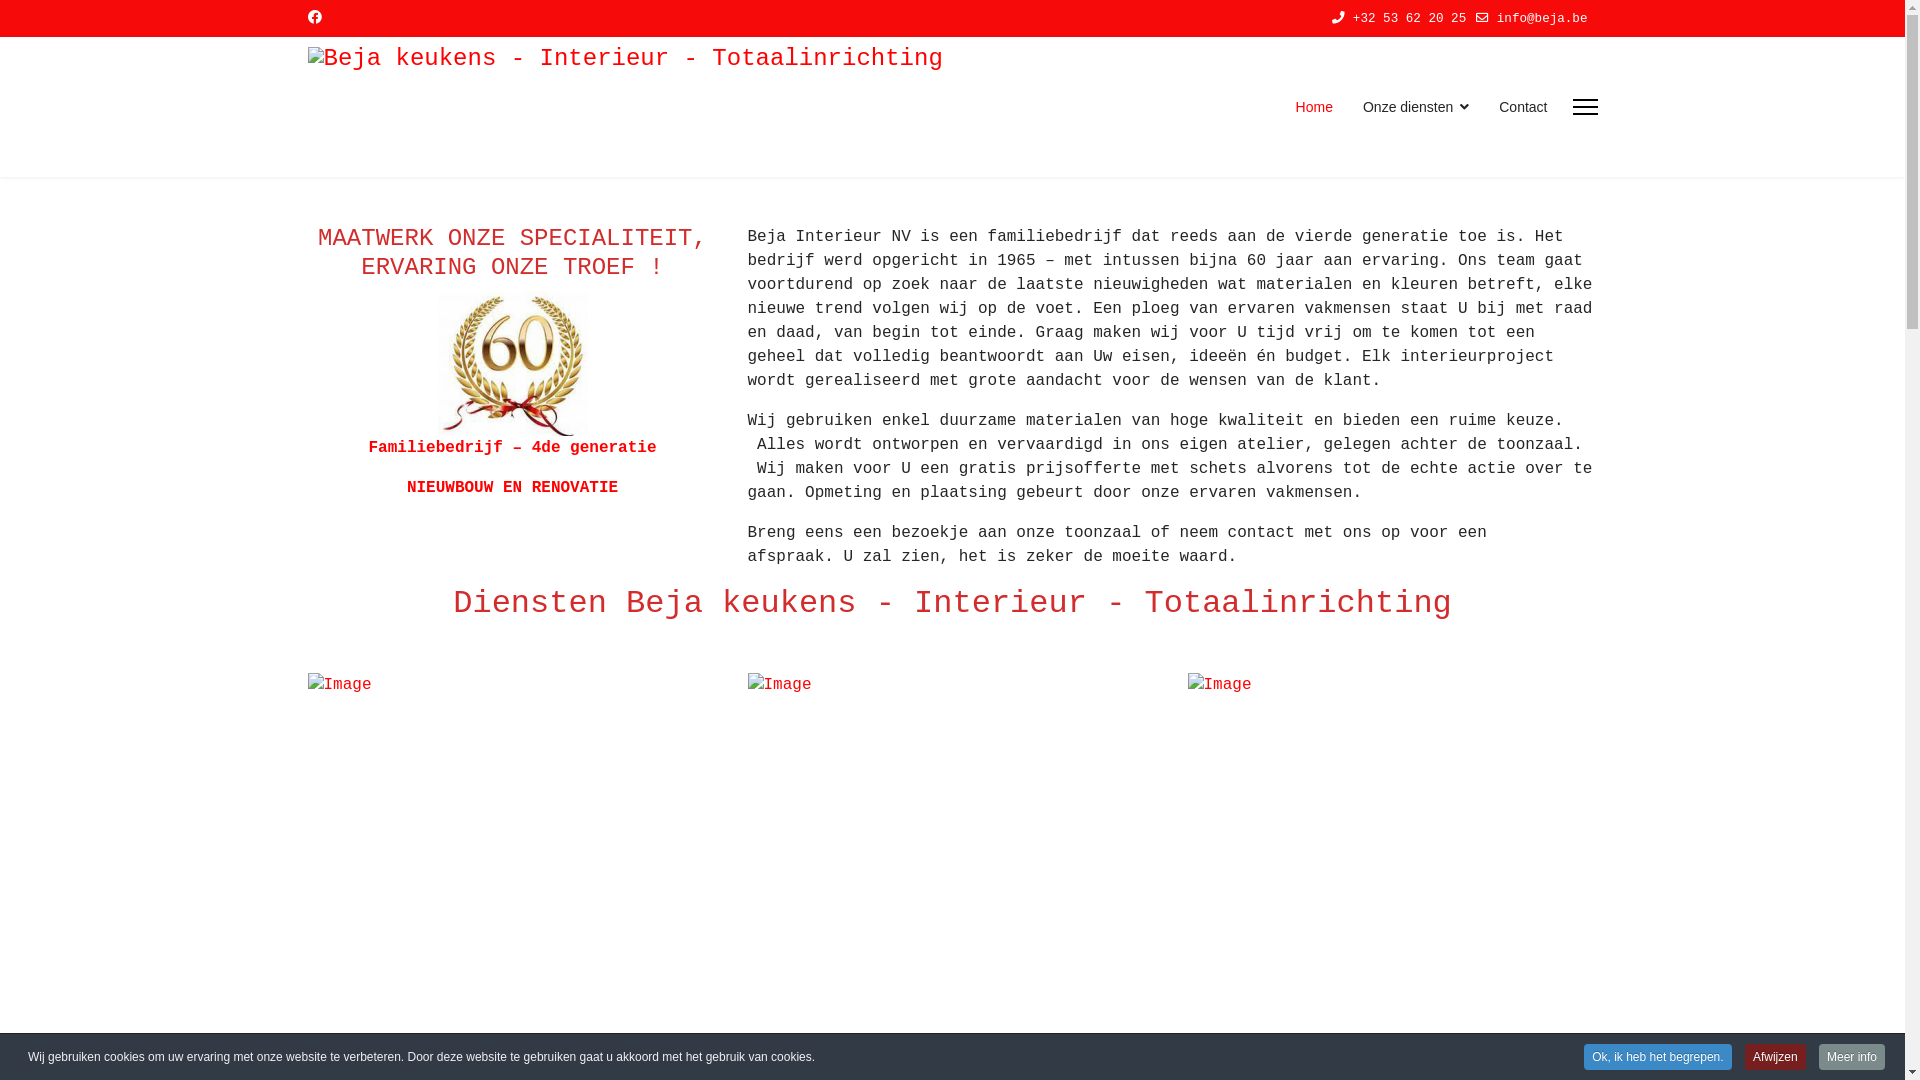 This screenshot has width=1920, height=1080. Describe the element at coordinates (1410, 19) in the screenshot. I see `+32 53 62 20 25` at that location.